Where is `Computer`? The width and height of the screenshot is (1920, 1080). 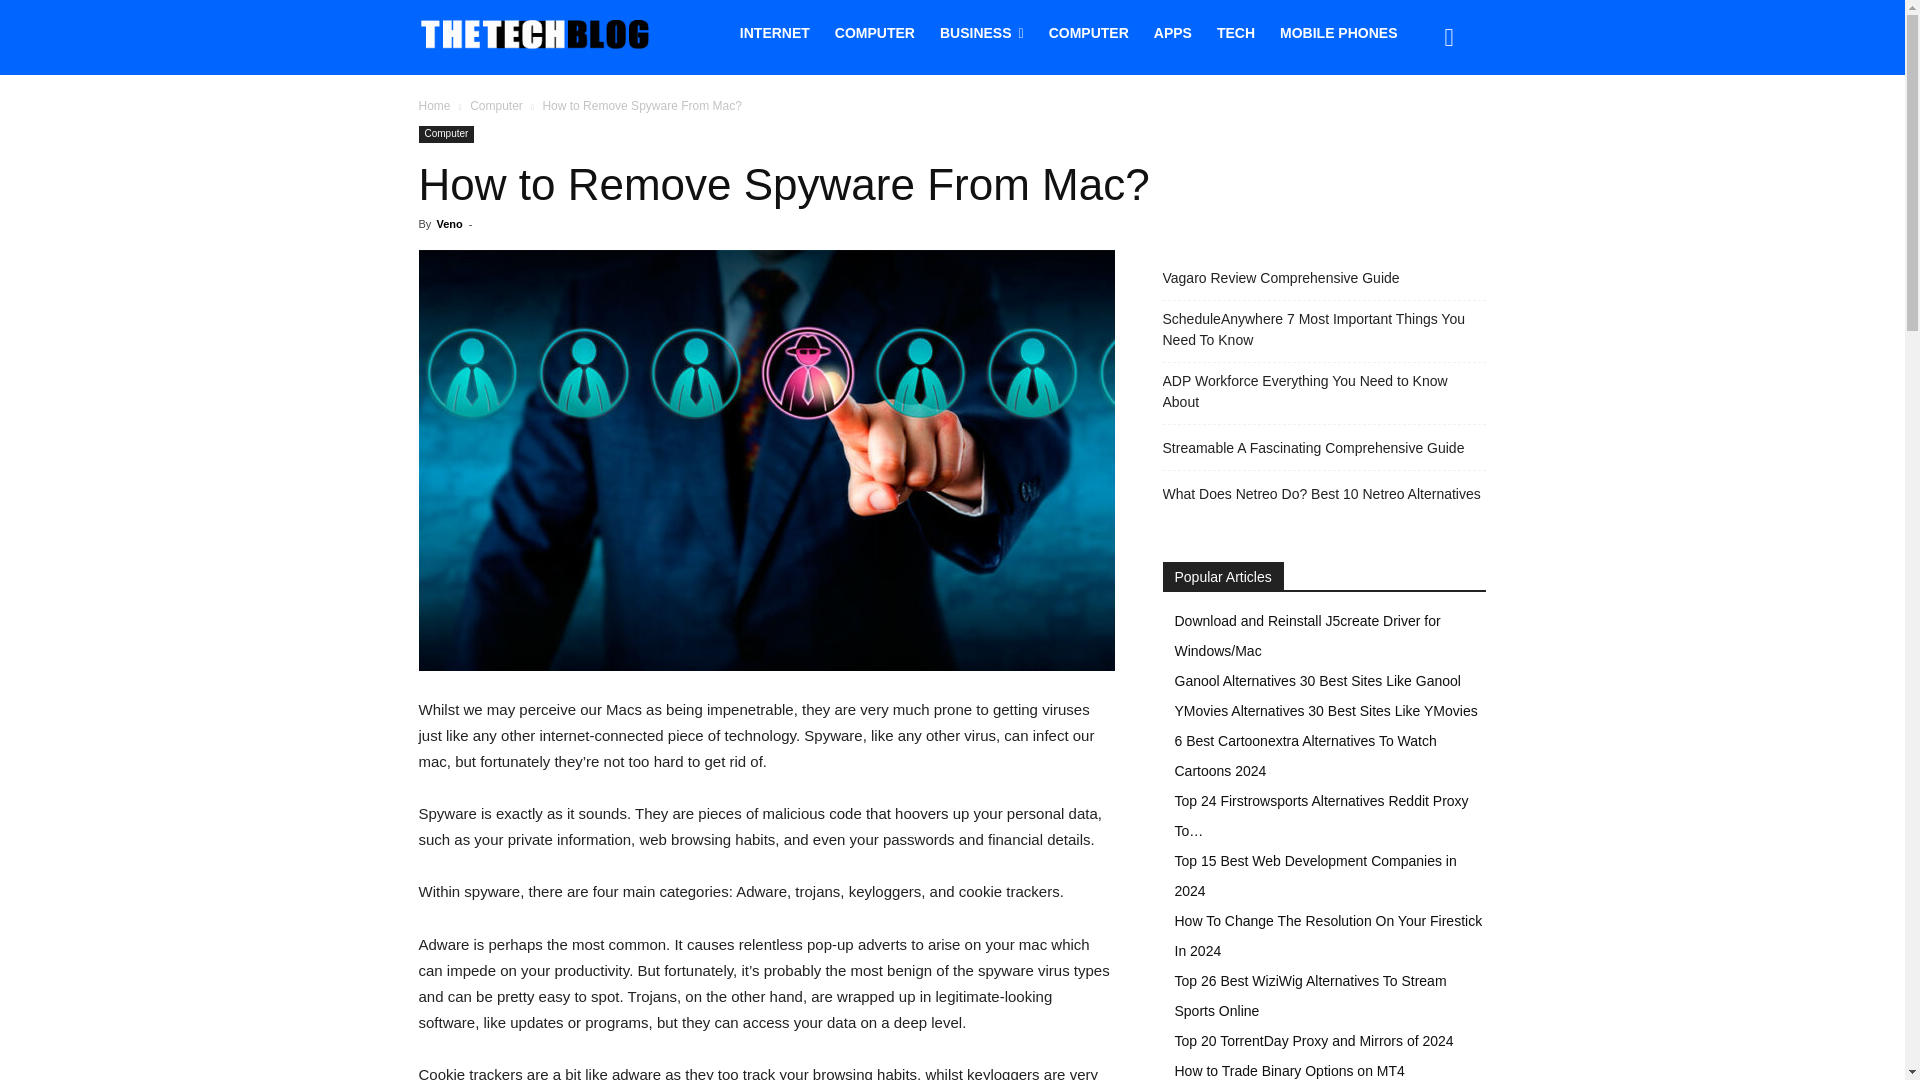 Computer is located at coordinates (446, 134).